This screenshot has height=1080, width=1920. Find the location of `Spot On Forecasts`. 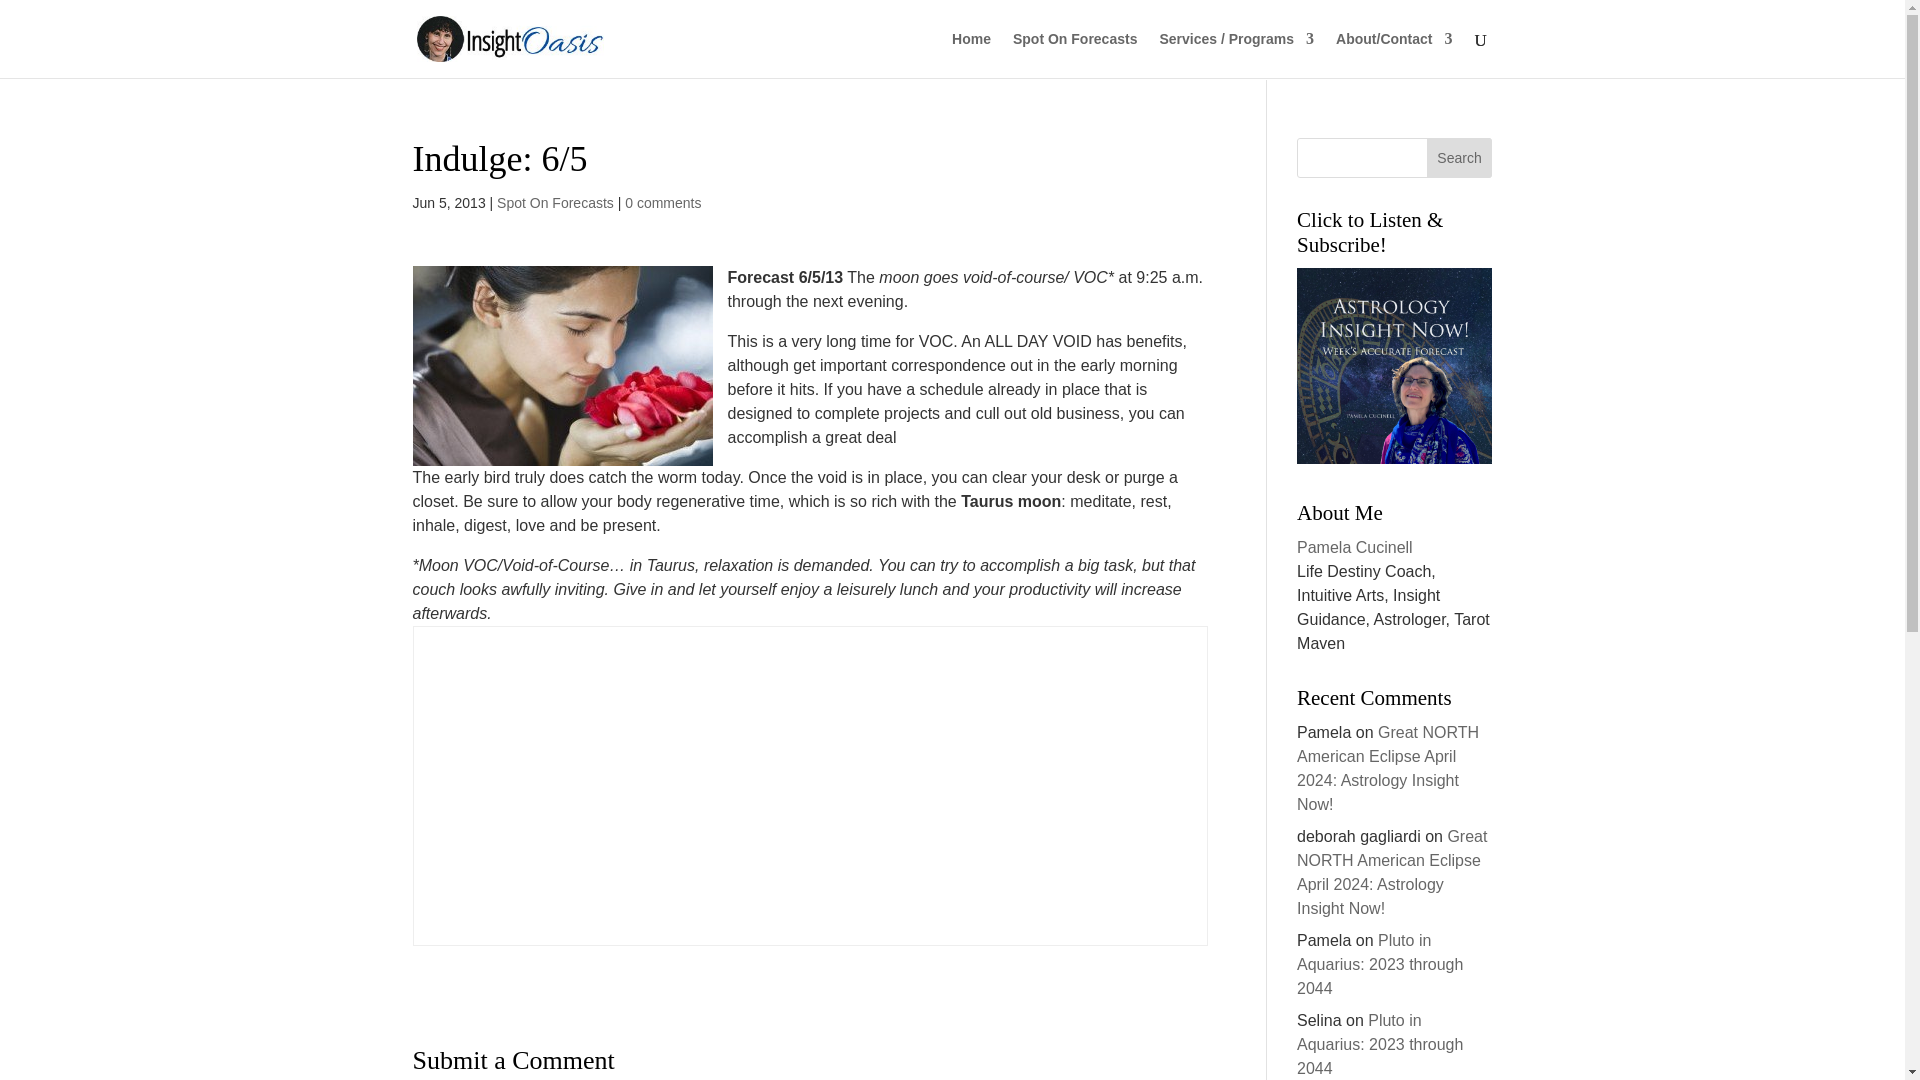

Spot On Forecasts is located at coordinates (556, 202).